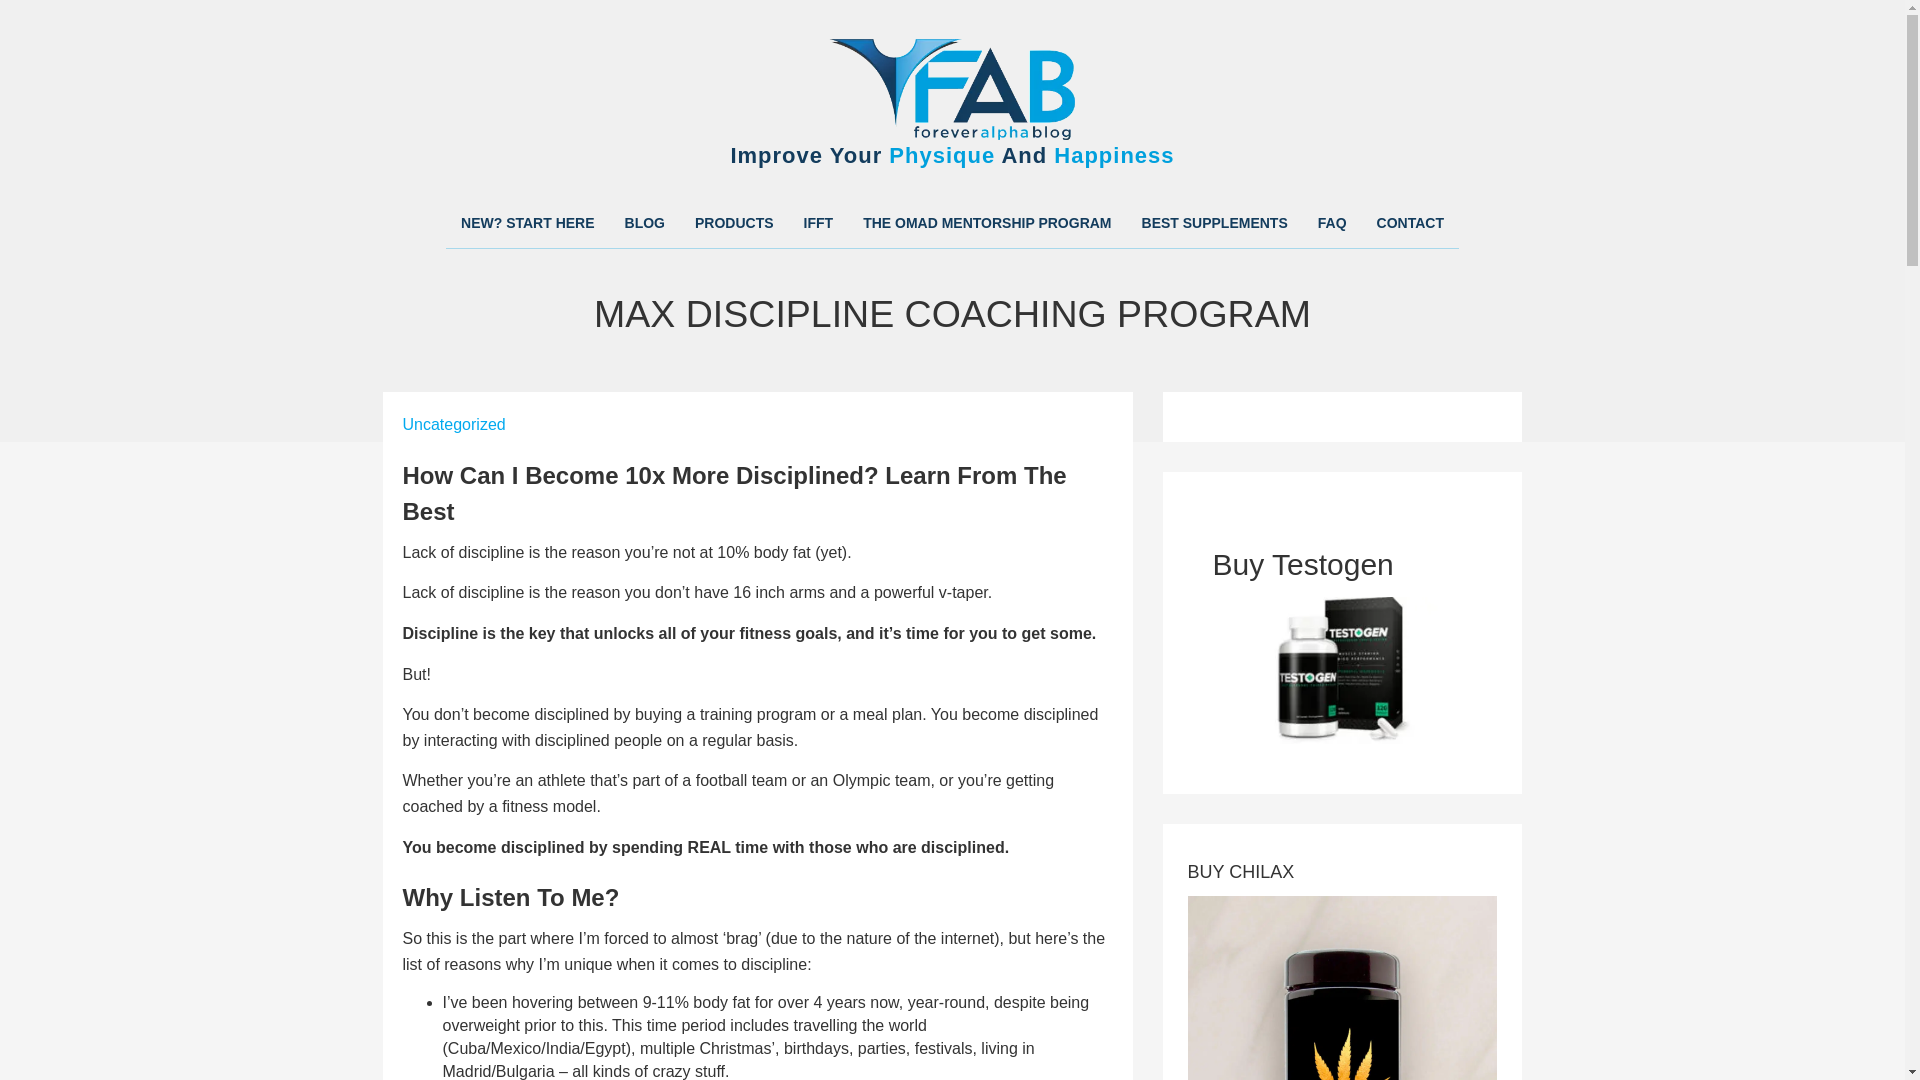 The image size is (1920, 1080). What do you see at coordinates (1410, 222) in the screenshot?
I see `CONTACT` at bounding box center [1410, 222].